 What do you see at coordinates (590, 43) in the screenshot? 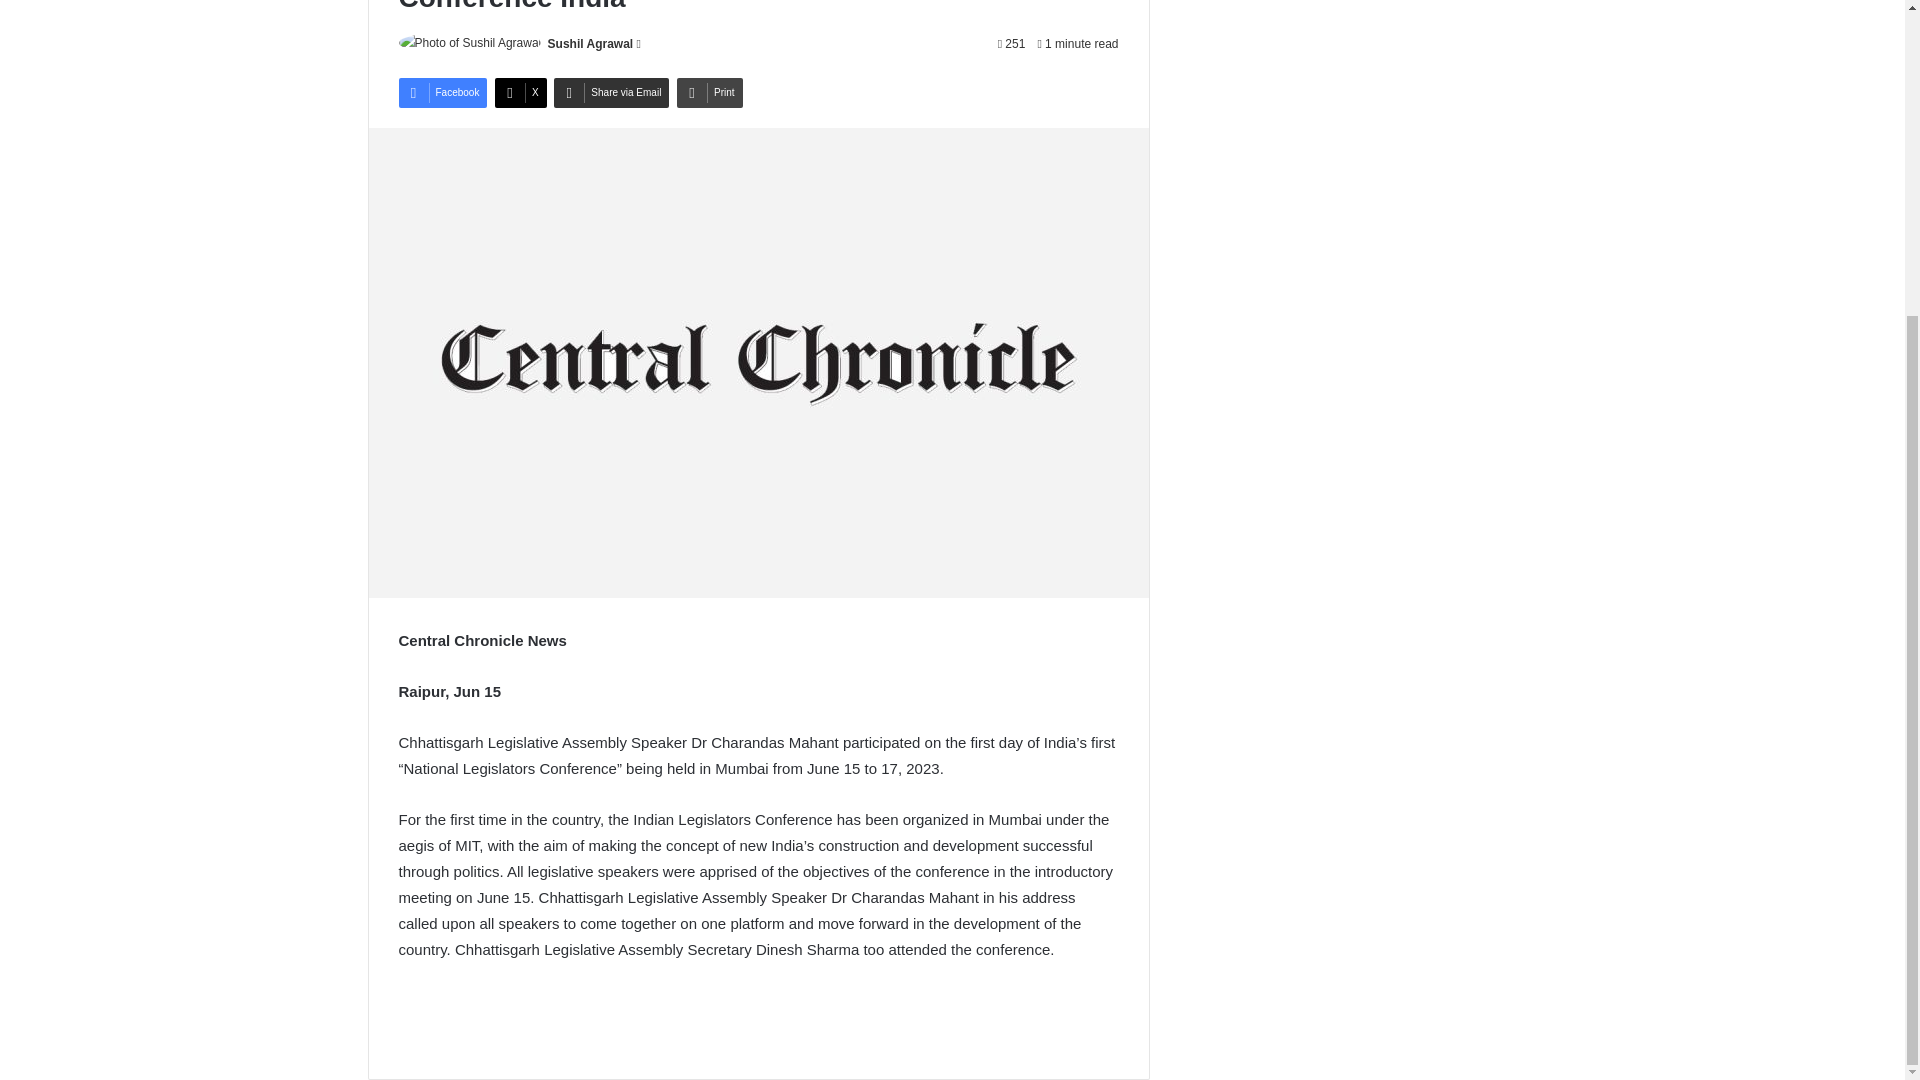
I see `Sushil Agrawal` at bounding box center [590, 43].